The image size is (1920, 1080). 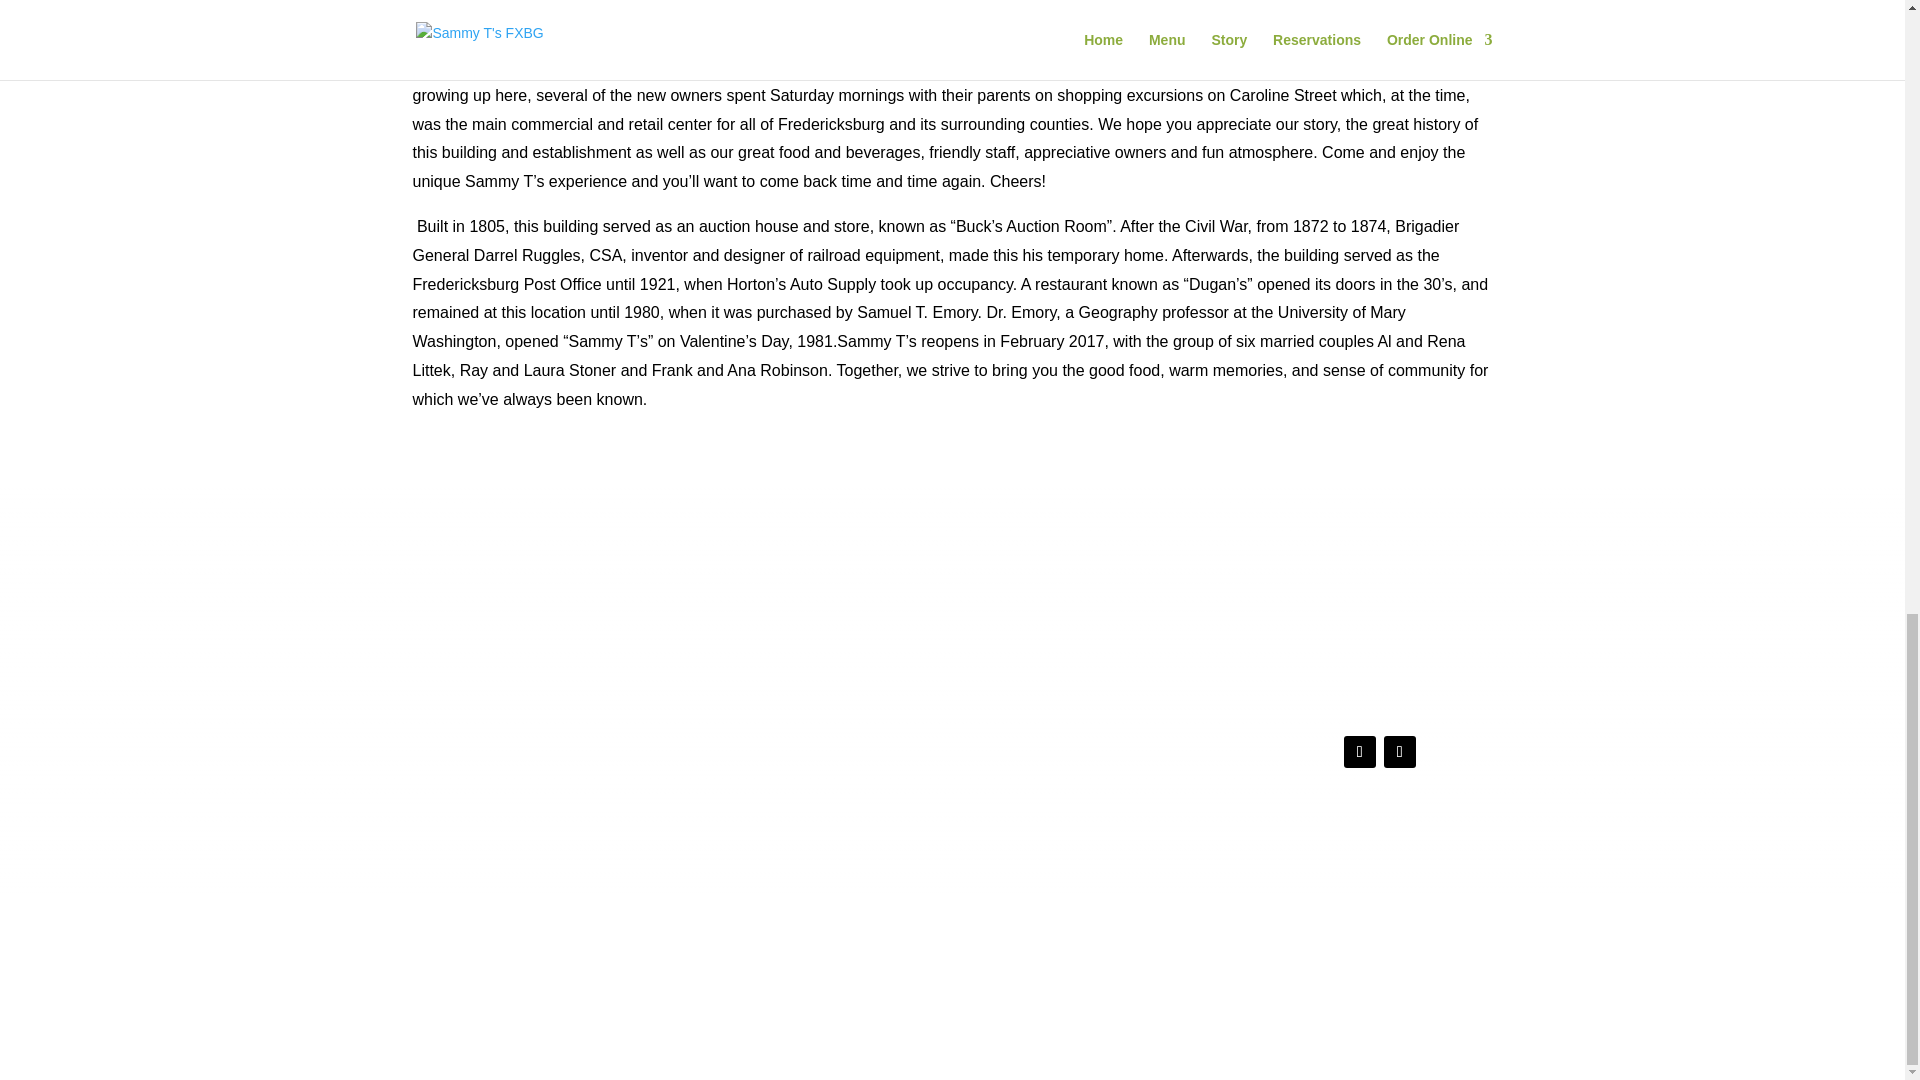 I want to click on Follow on Facebook, so click(x=1360, y=751).